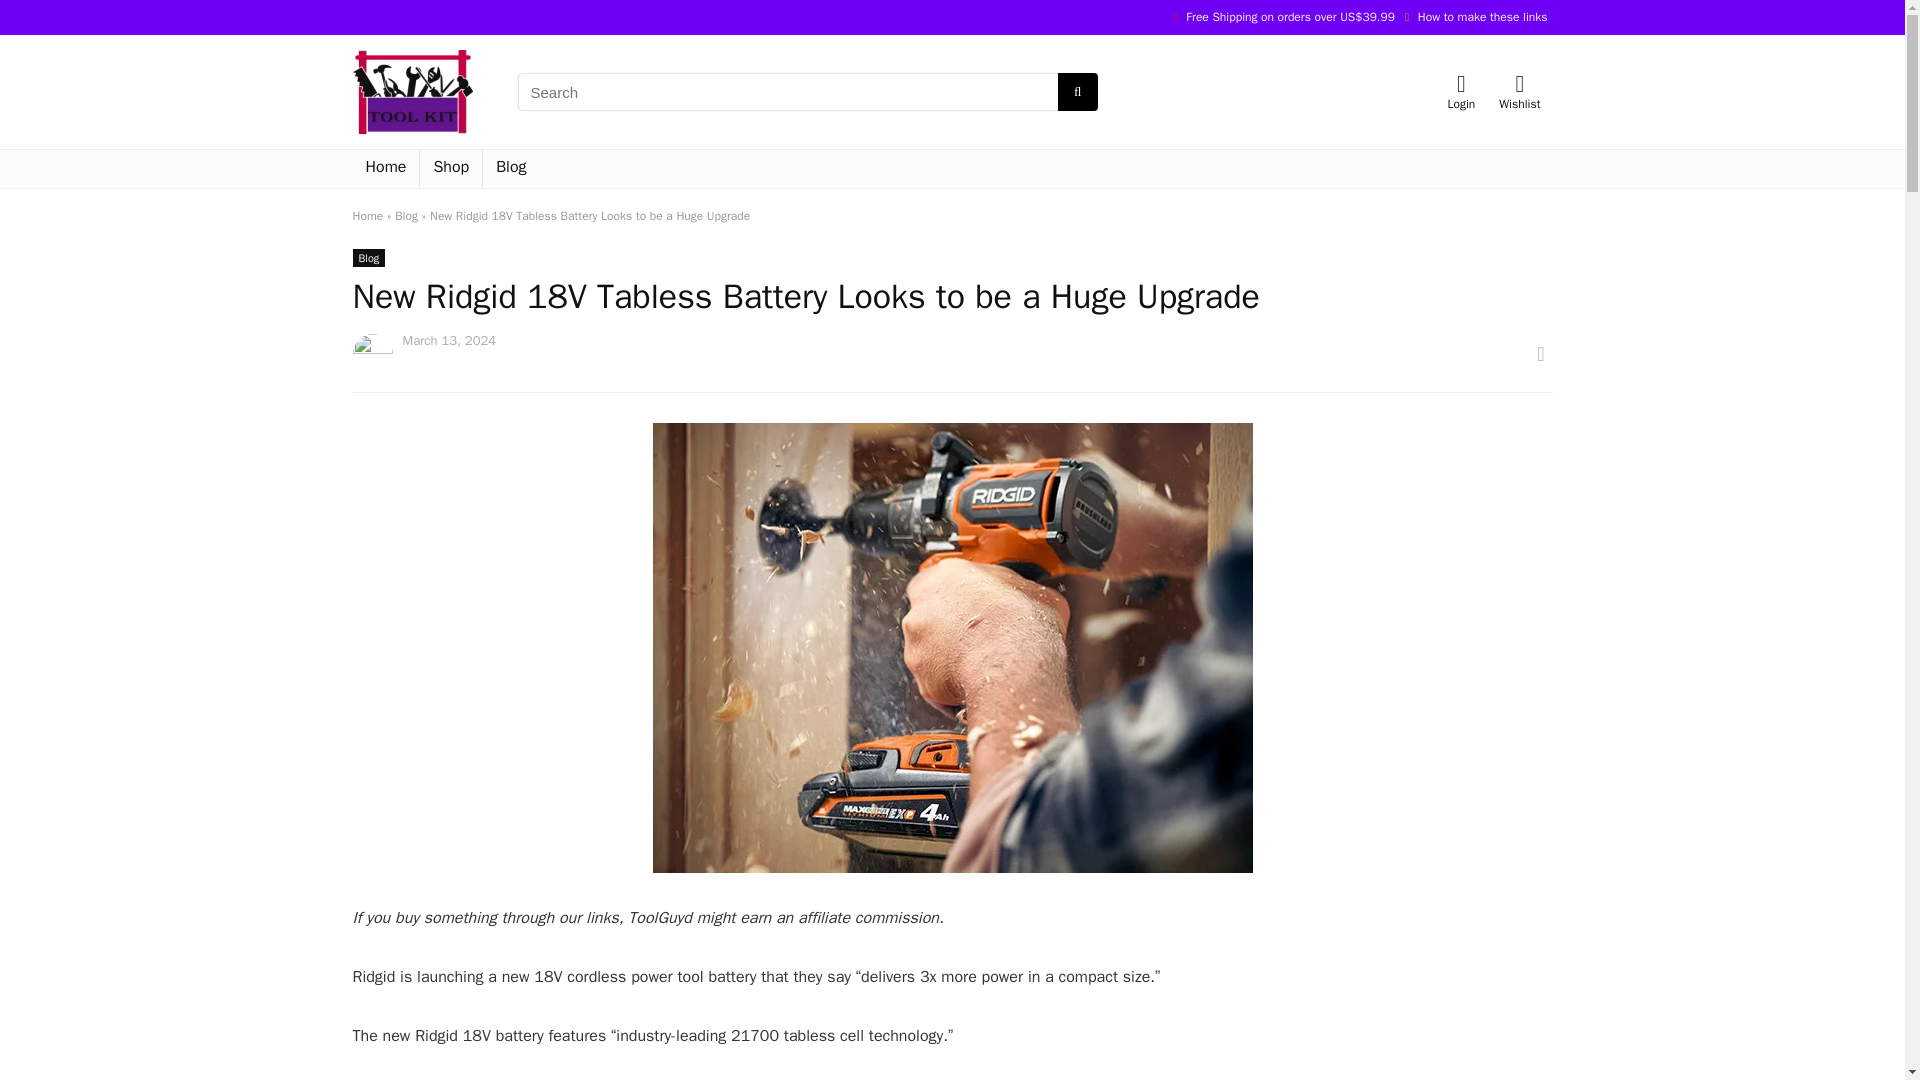 This screenshot has width=1920, height=1080. What do you see at coordinates (366, 216) in the screenshot?
I see `Home` at bounding box center [366, 216].